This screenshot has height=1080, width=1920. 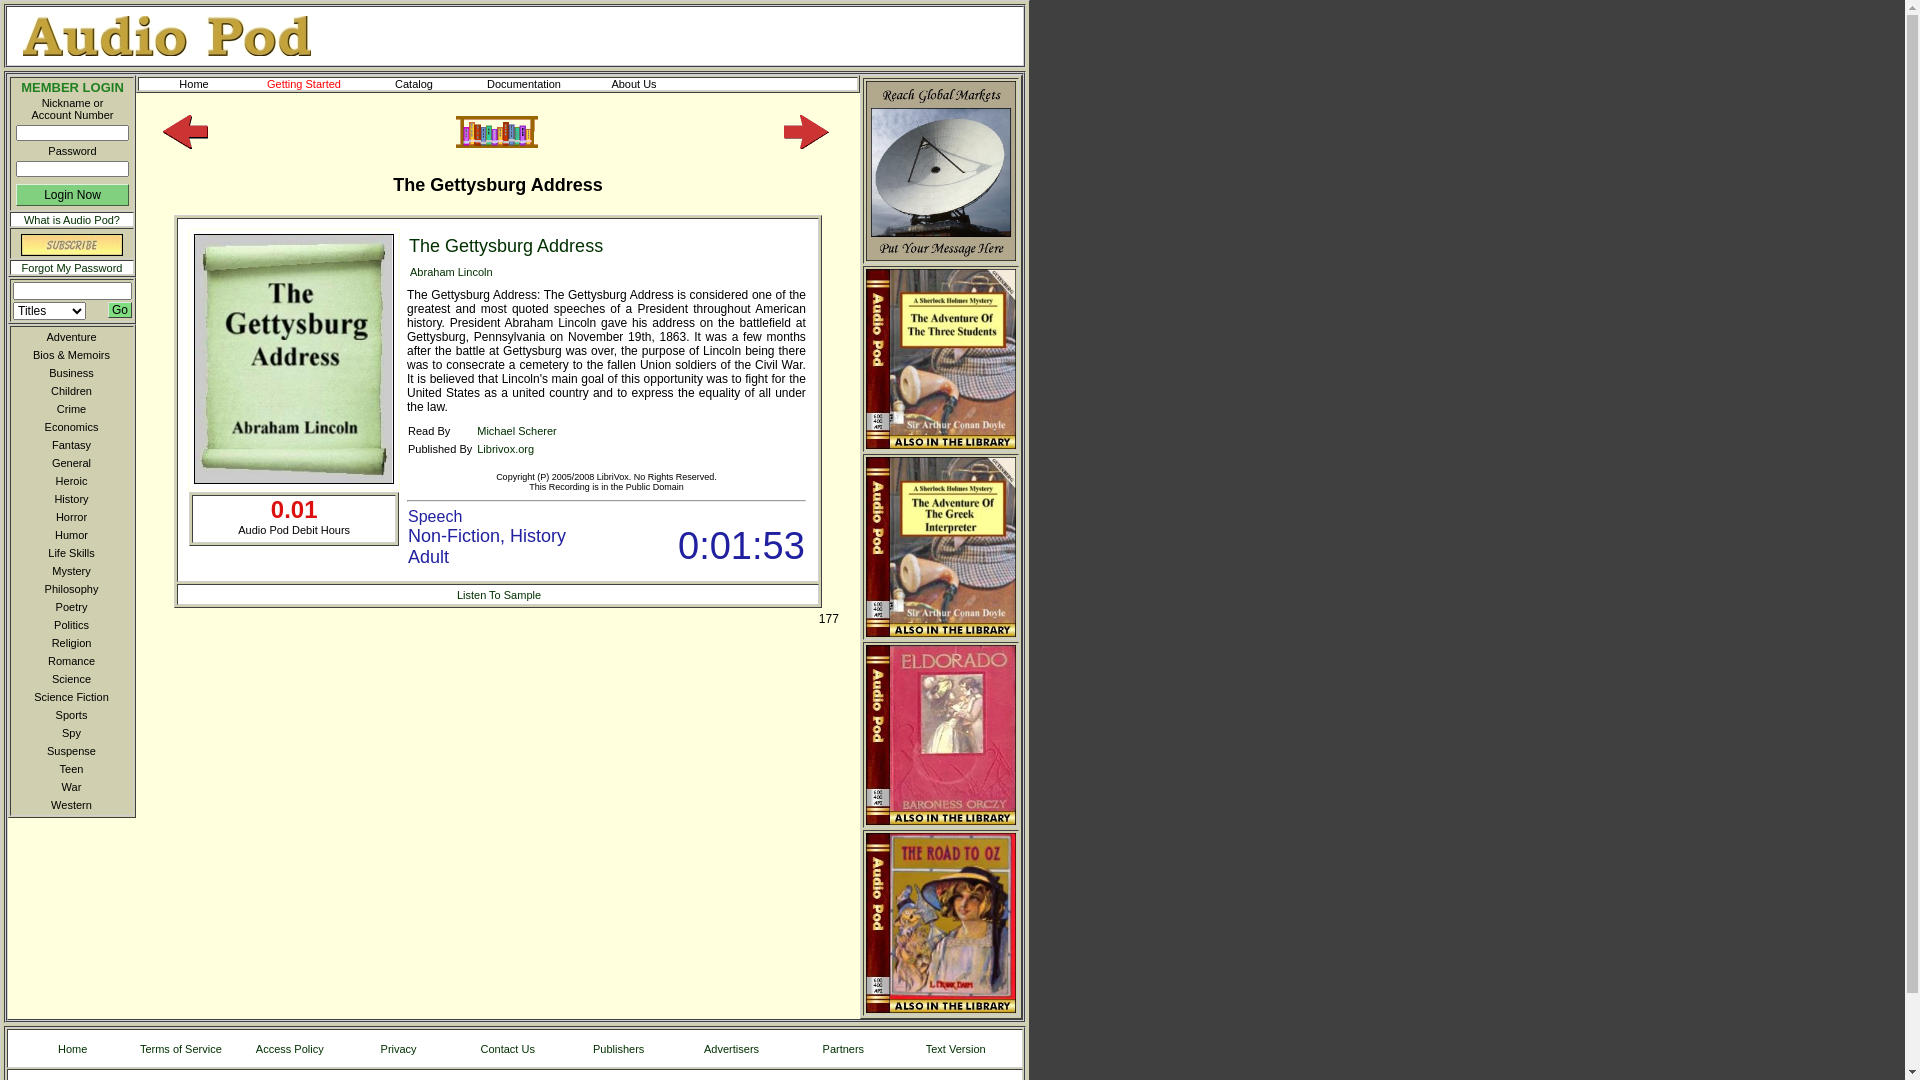 What do you see at coordinates (732, 1048) in the screenshot?
I see `Advertisers` at bounding box center [732, 1048].